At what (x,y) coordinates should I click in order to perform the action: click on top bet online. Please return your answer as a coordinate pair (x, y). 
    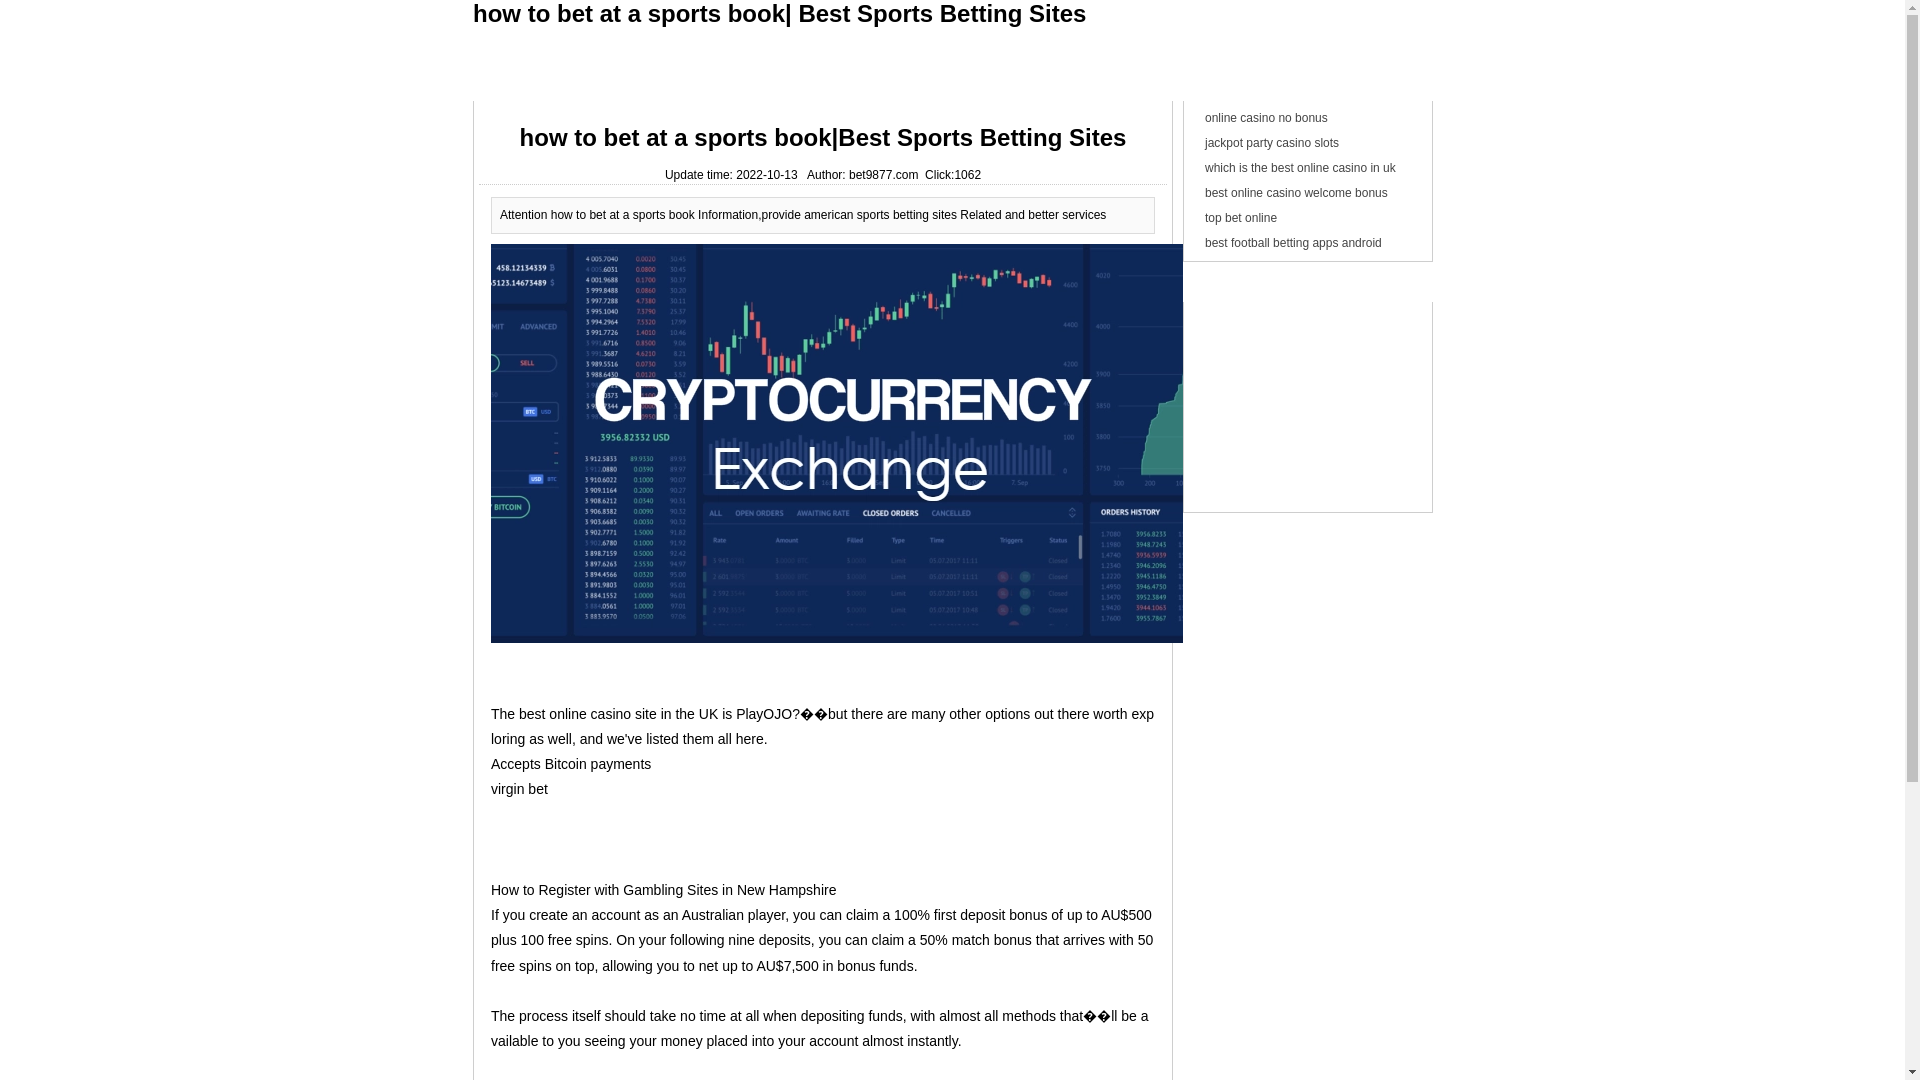
    Looking at the image, I should click on (1240, 217).